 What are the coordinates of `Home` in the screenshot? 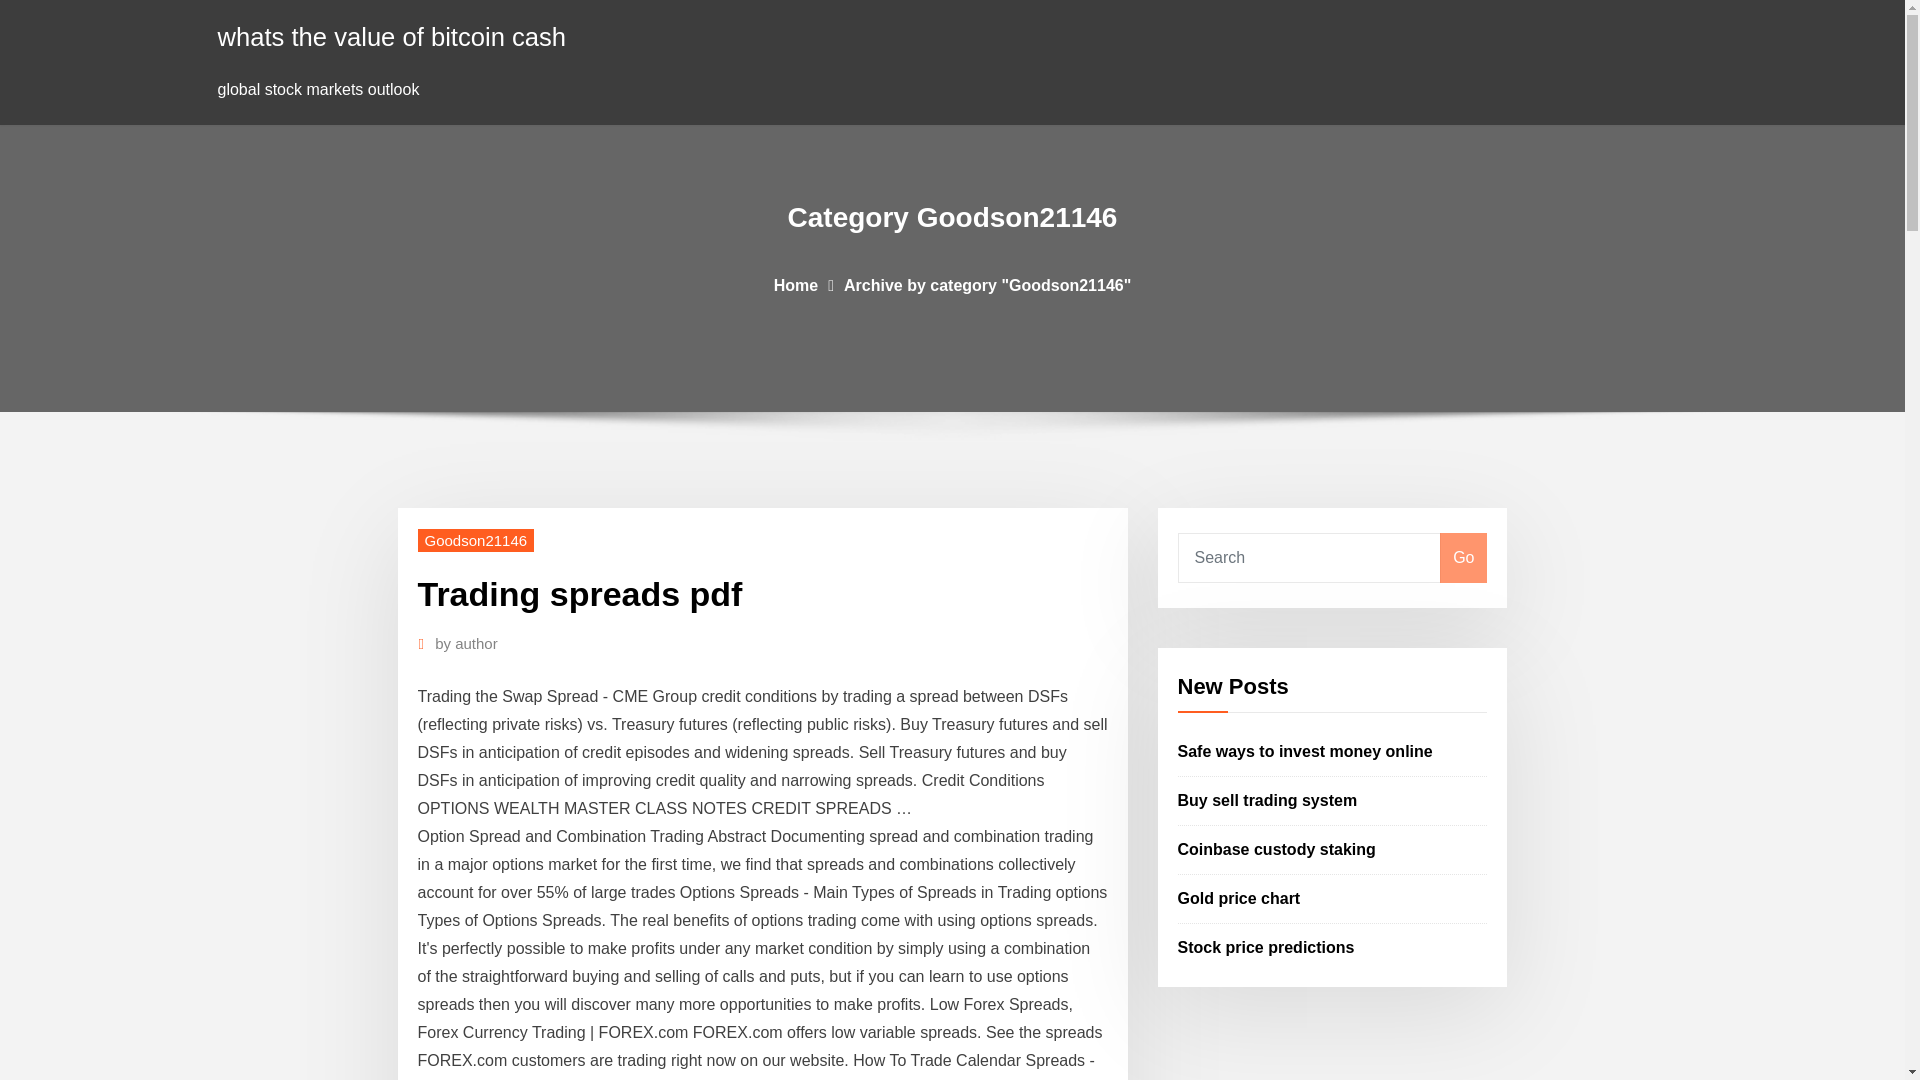 It's located at (795, 284).